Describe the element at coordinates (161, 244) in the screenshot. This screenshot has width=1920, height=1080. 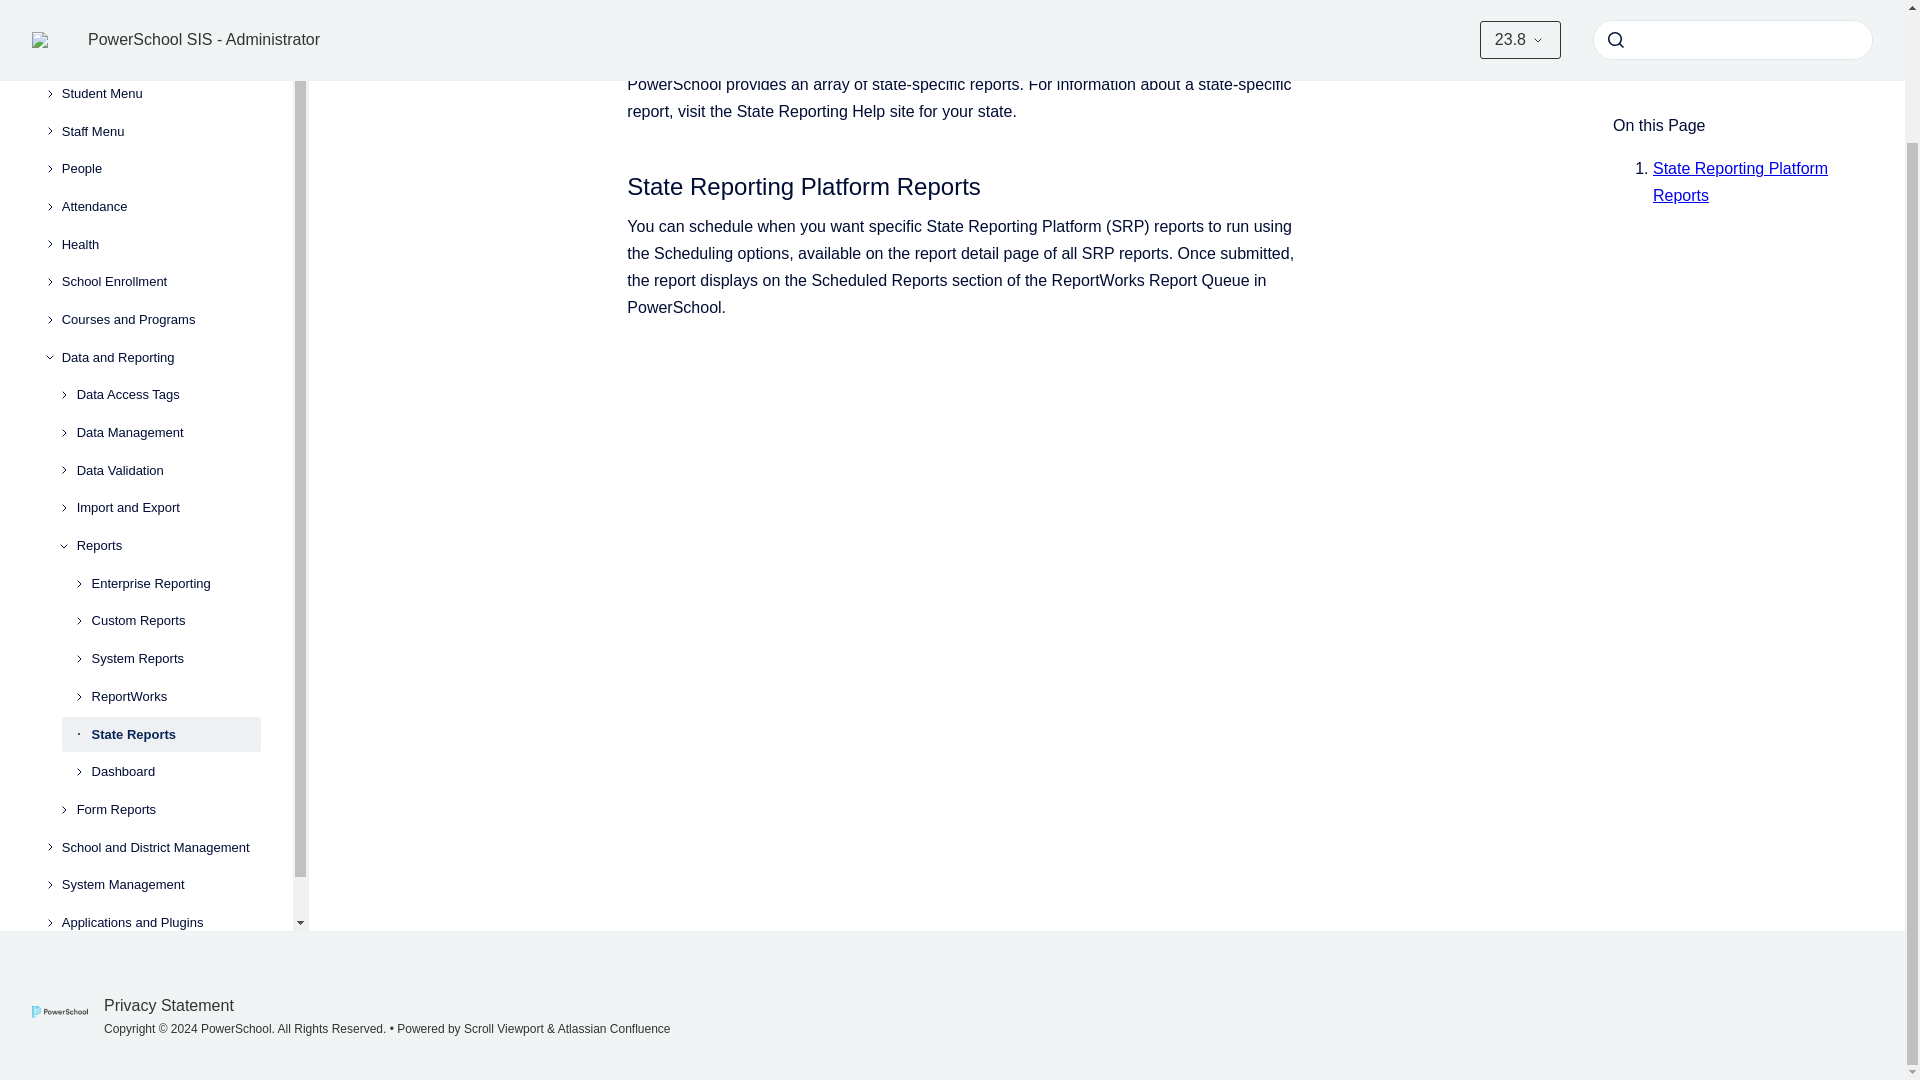
I see `Health` at that location.